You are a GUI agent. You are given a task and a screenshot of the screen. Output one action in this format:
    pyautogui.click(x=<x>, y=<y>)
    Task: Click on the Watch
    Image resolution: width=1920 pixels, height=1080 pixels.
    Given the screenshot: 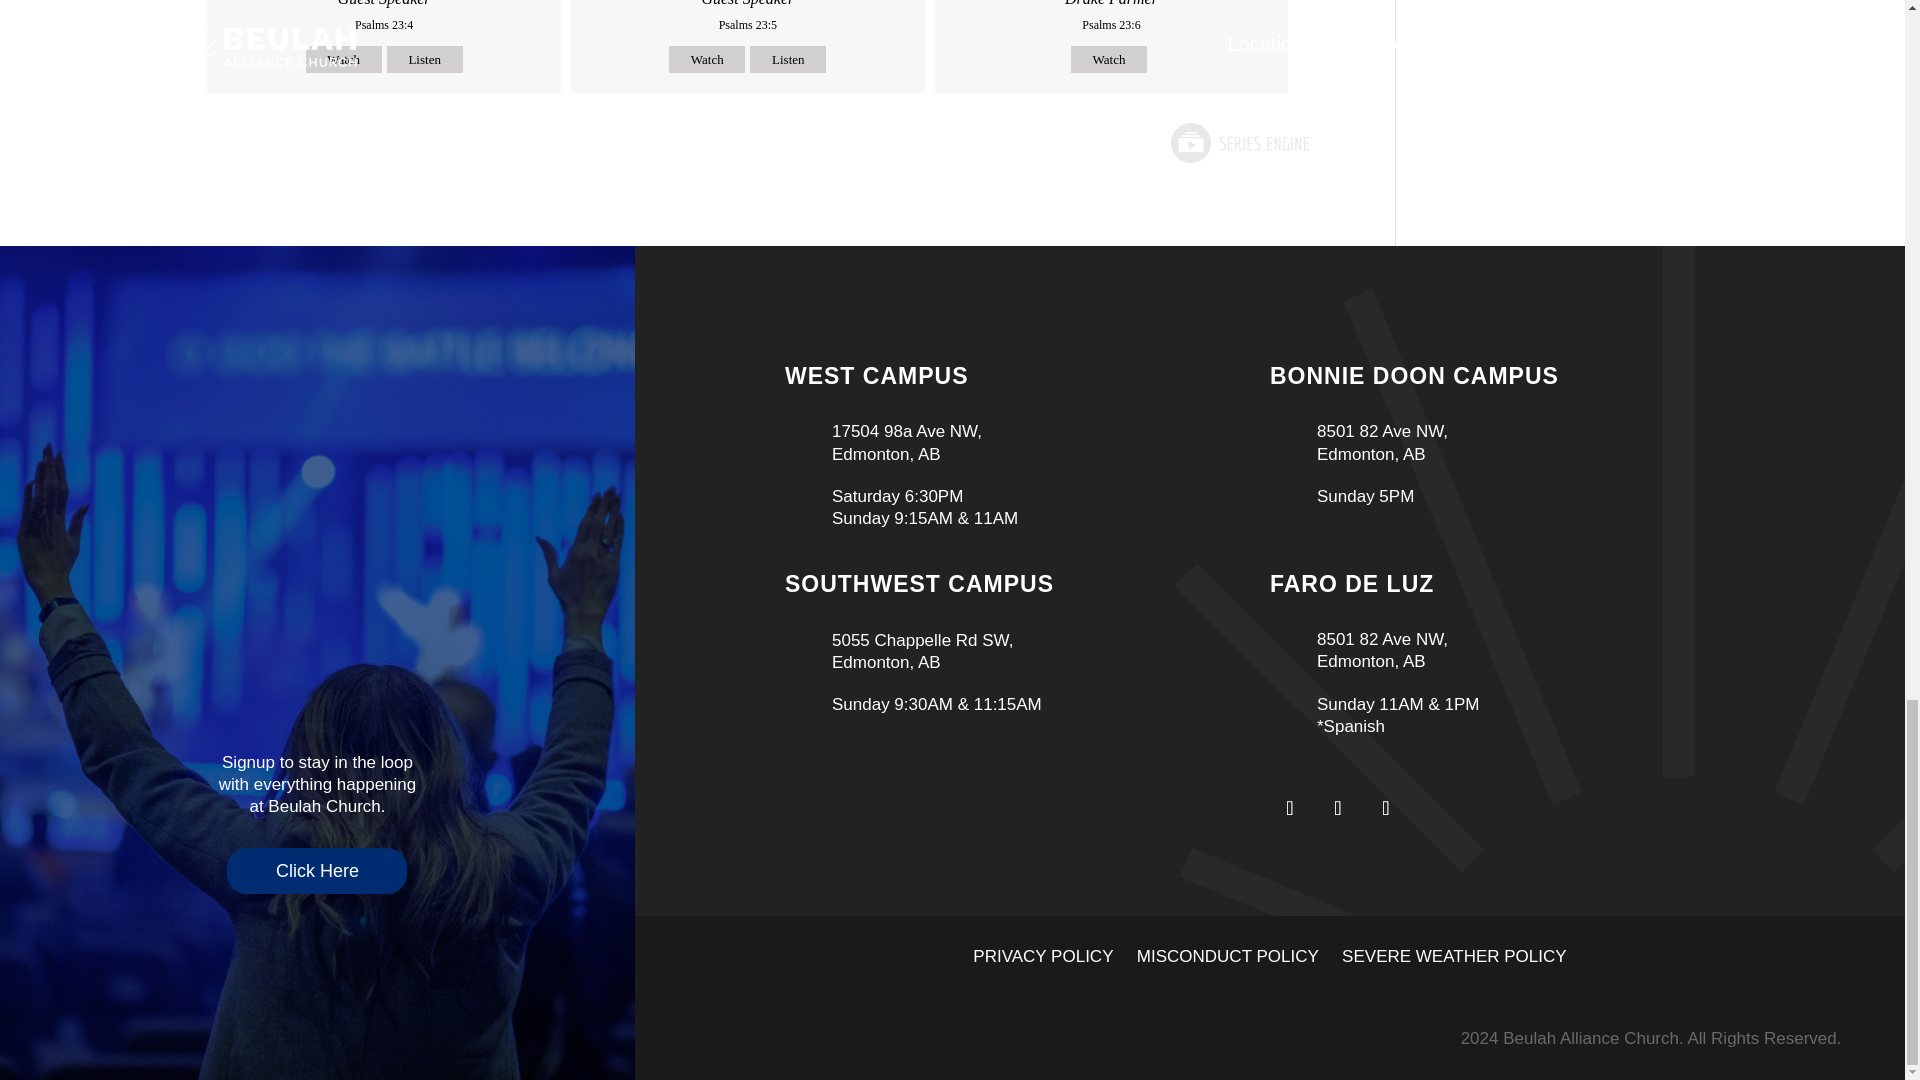 What is the action you would take?
    pyautogui.click(x=344, y=60)
    